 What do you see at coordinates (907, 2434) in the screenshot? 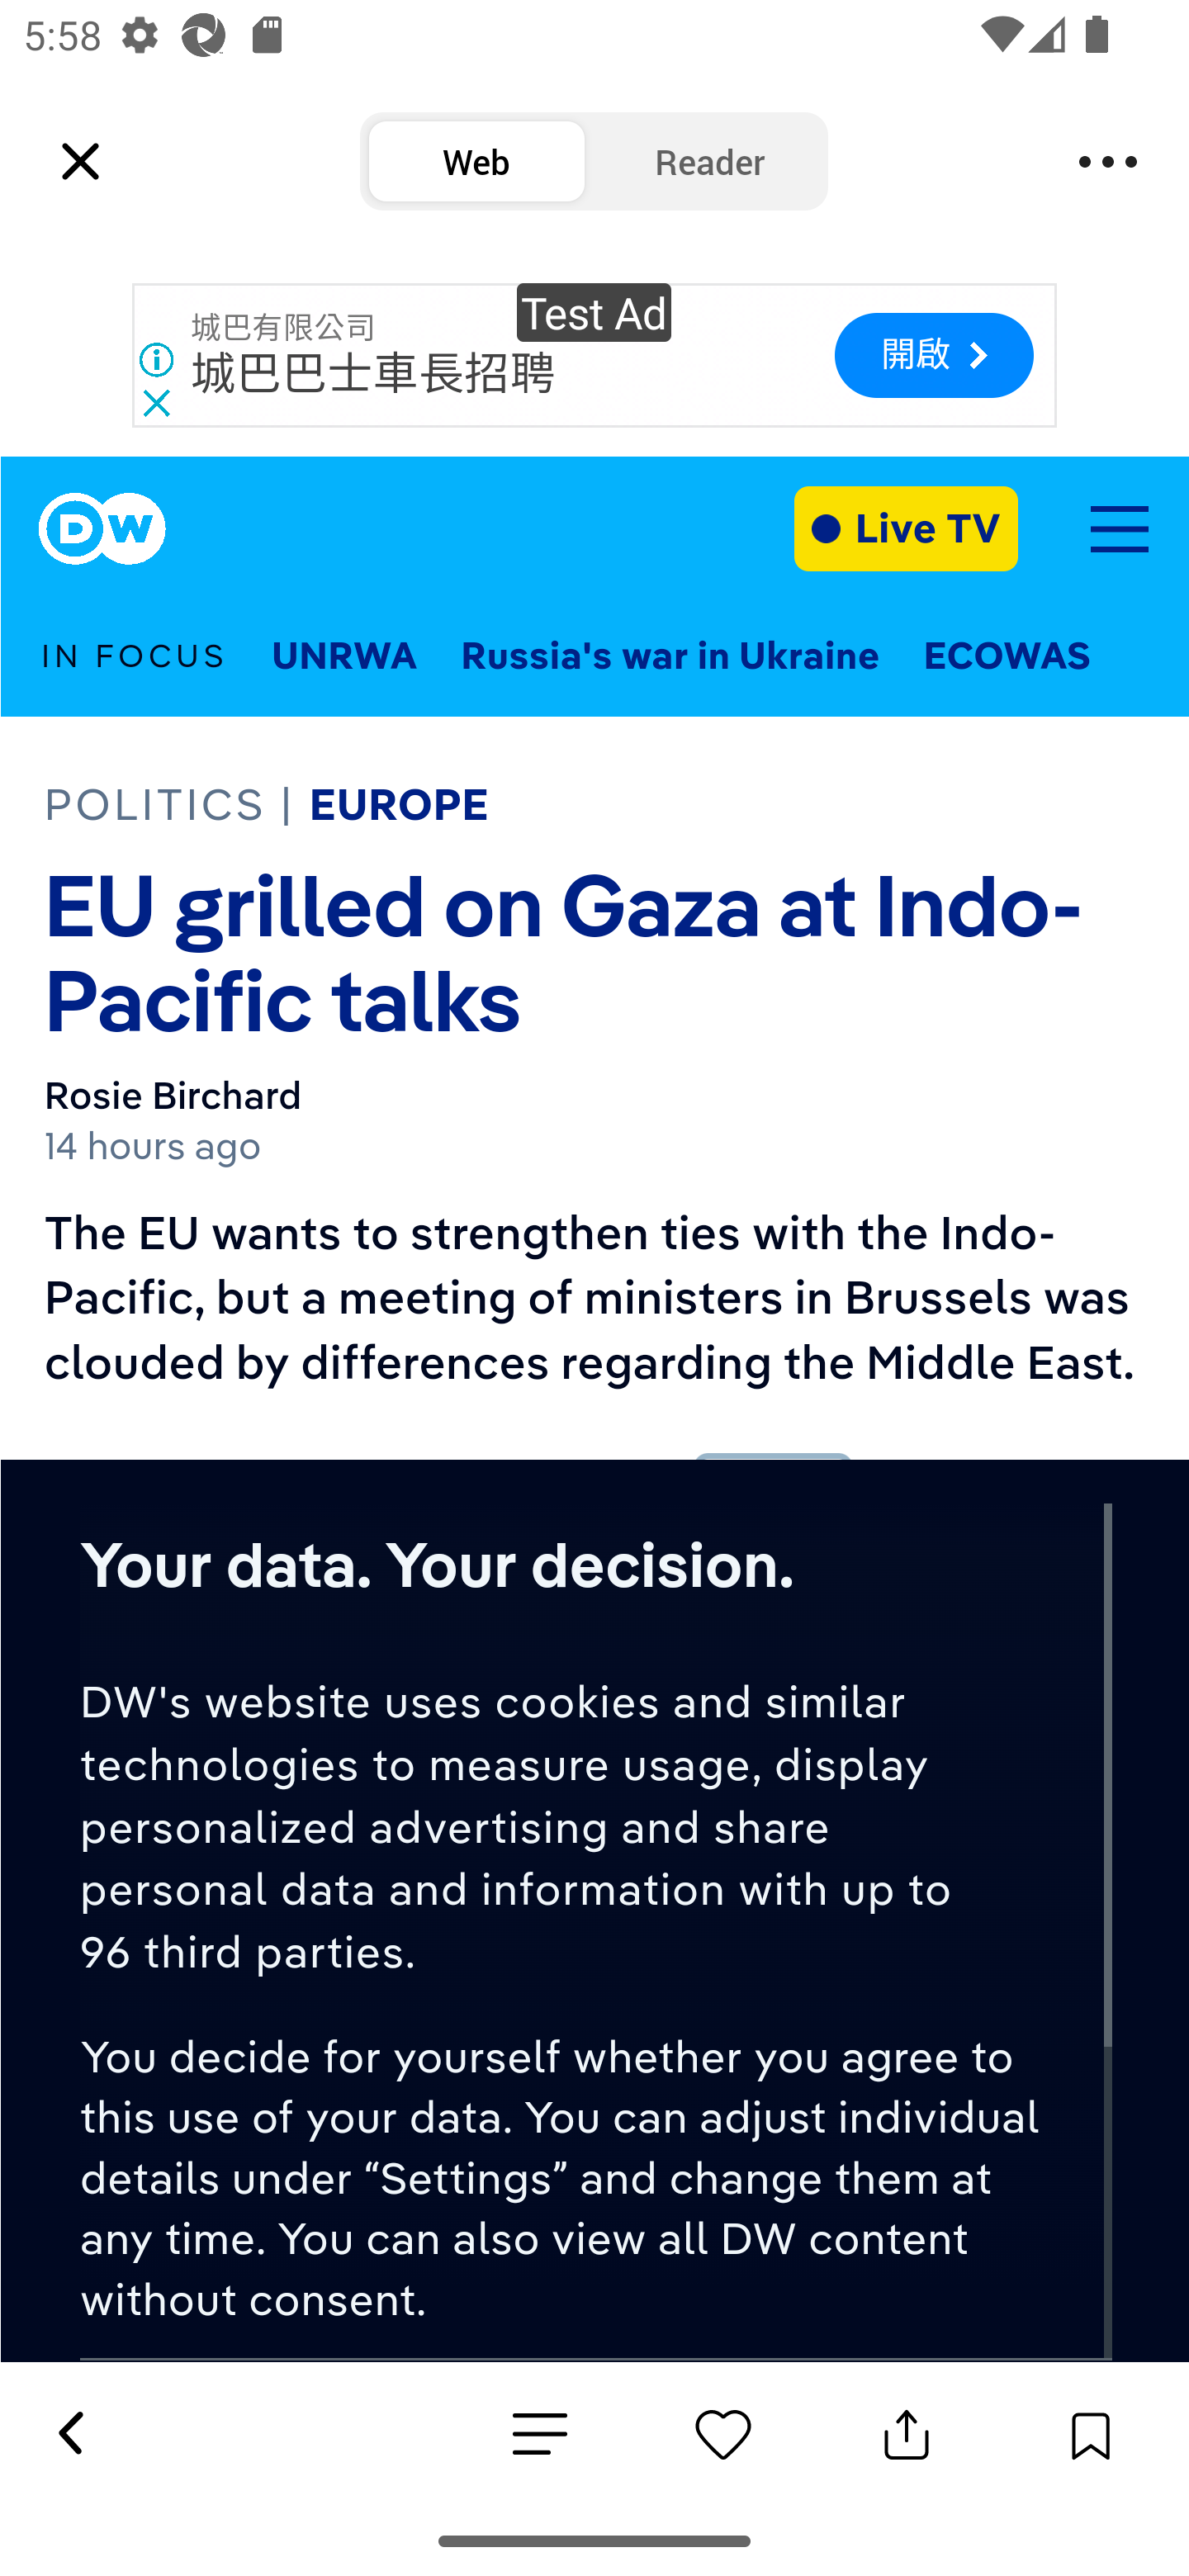
I see `Share Button` at bounding box center [907, 2434].